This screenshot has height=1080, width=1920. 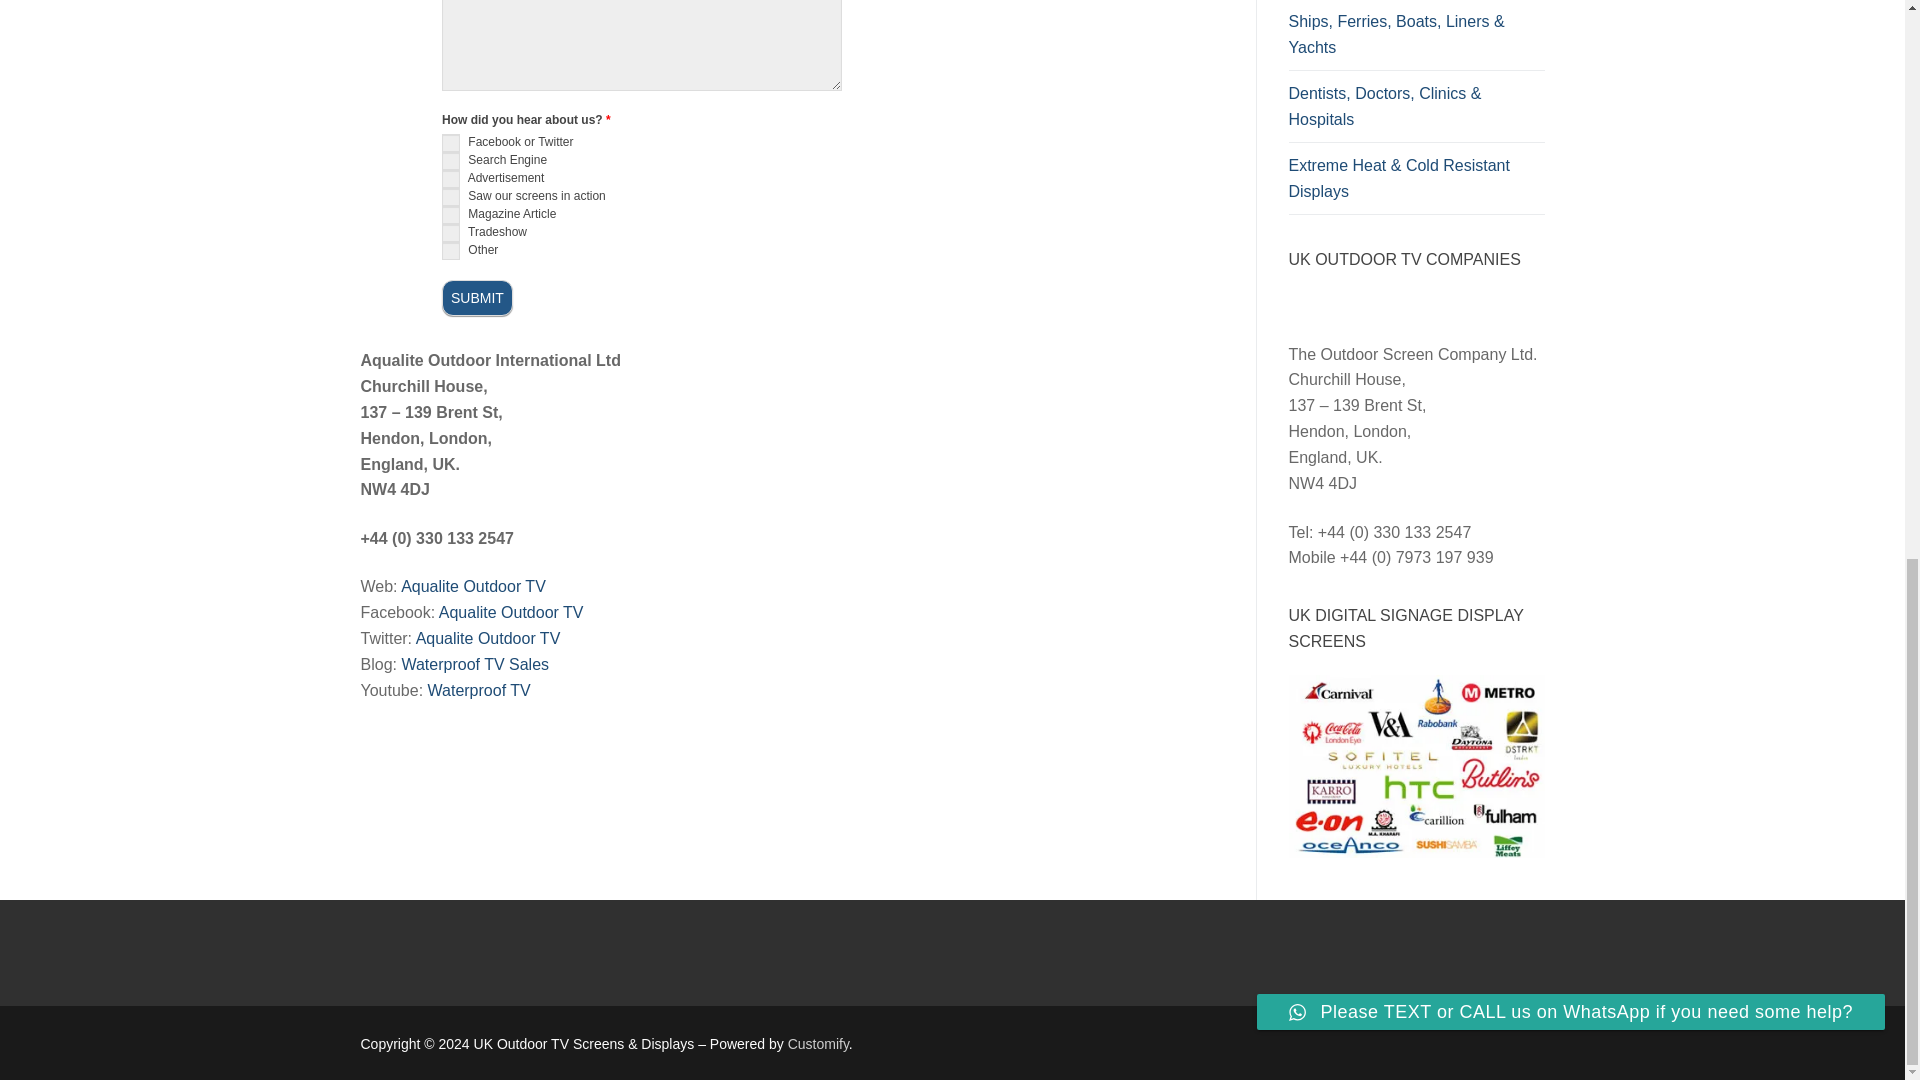 What do you see at coordinates (475, 664) in the screenshot?
I see `Waterproof TV Sales` at bounding box center [475, 664].